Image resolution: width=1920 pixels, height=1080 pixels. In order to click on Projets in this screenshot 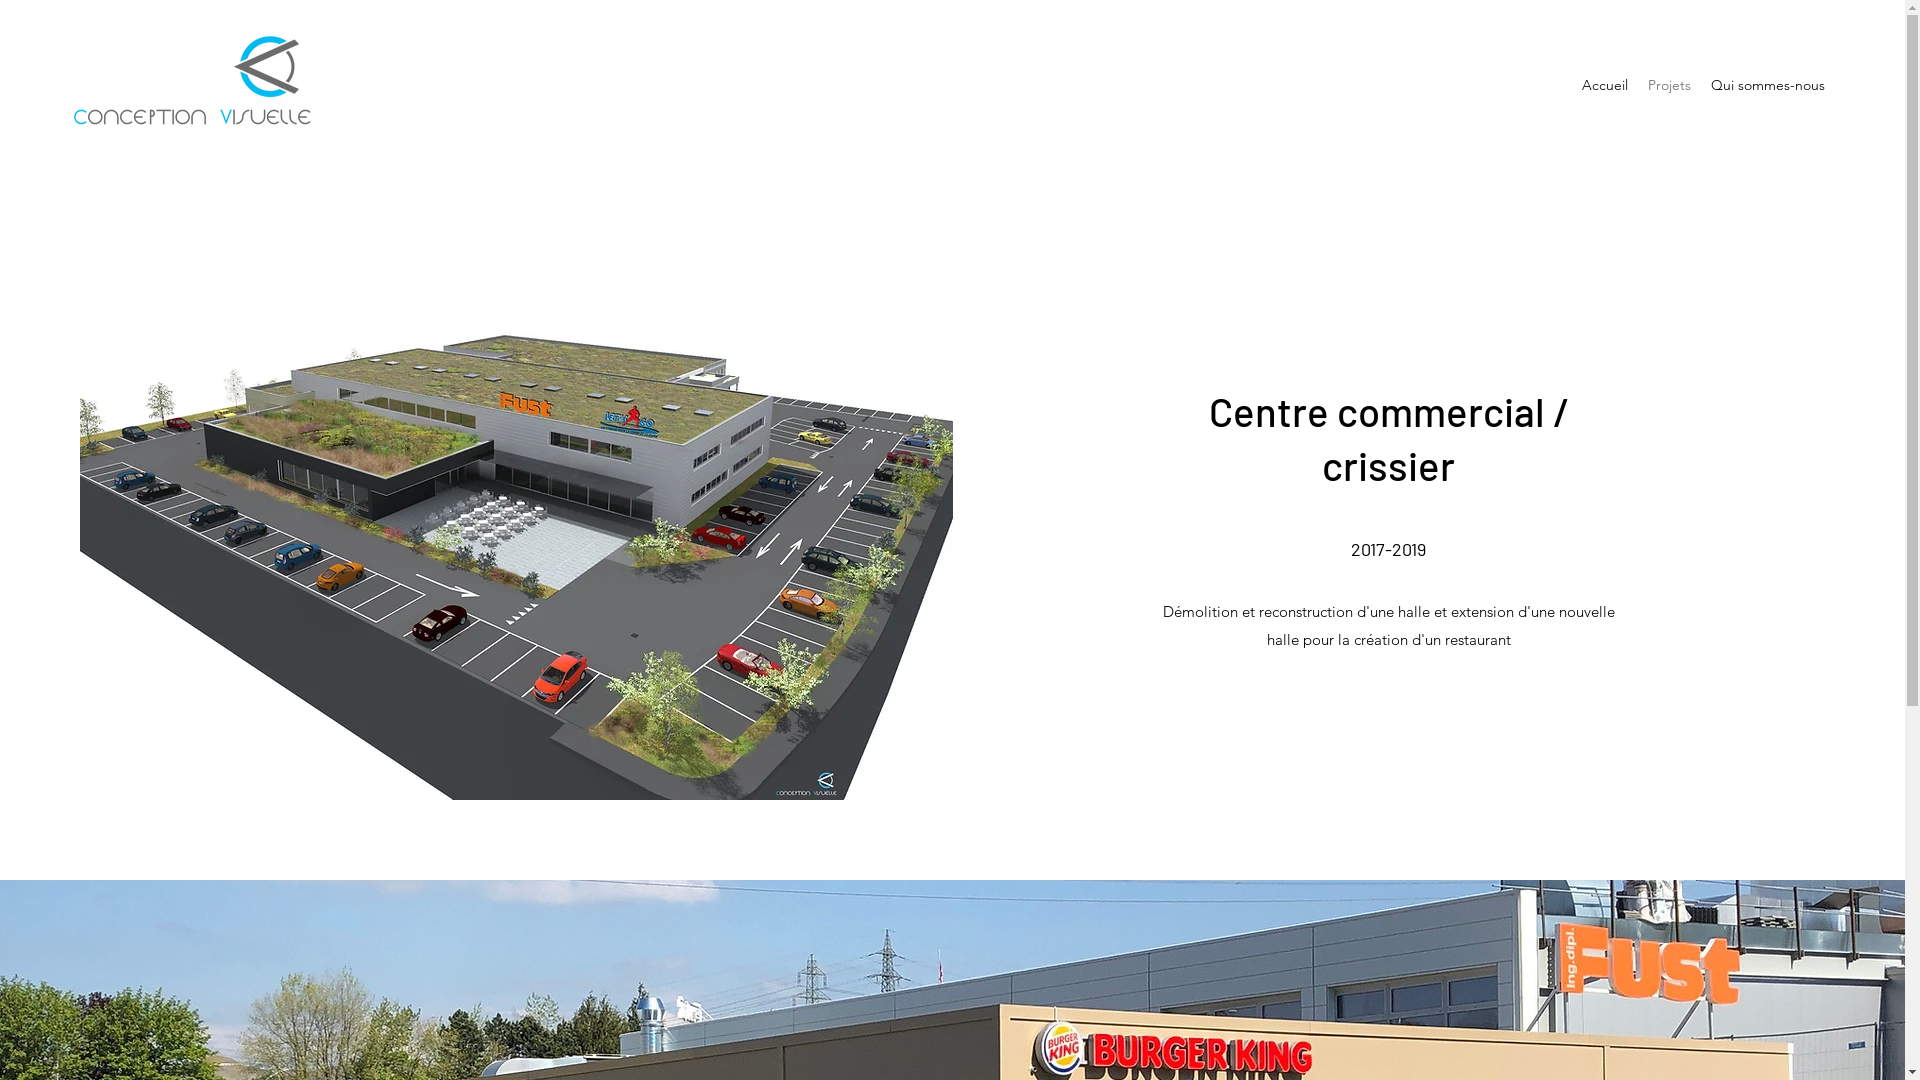, I will do `click(1670, 85)`.